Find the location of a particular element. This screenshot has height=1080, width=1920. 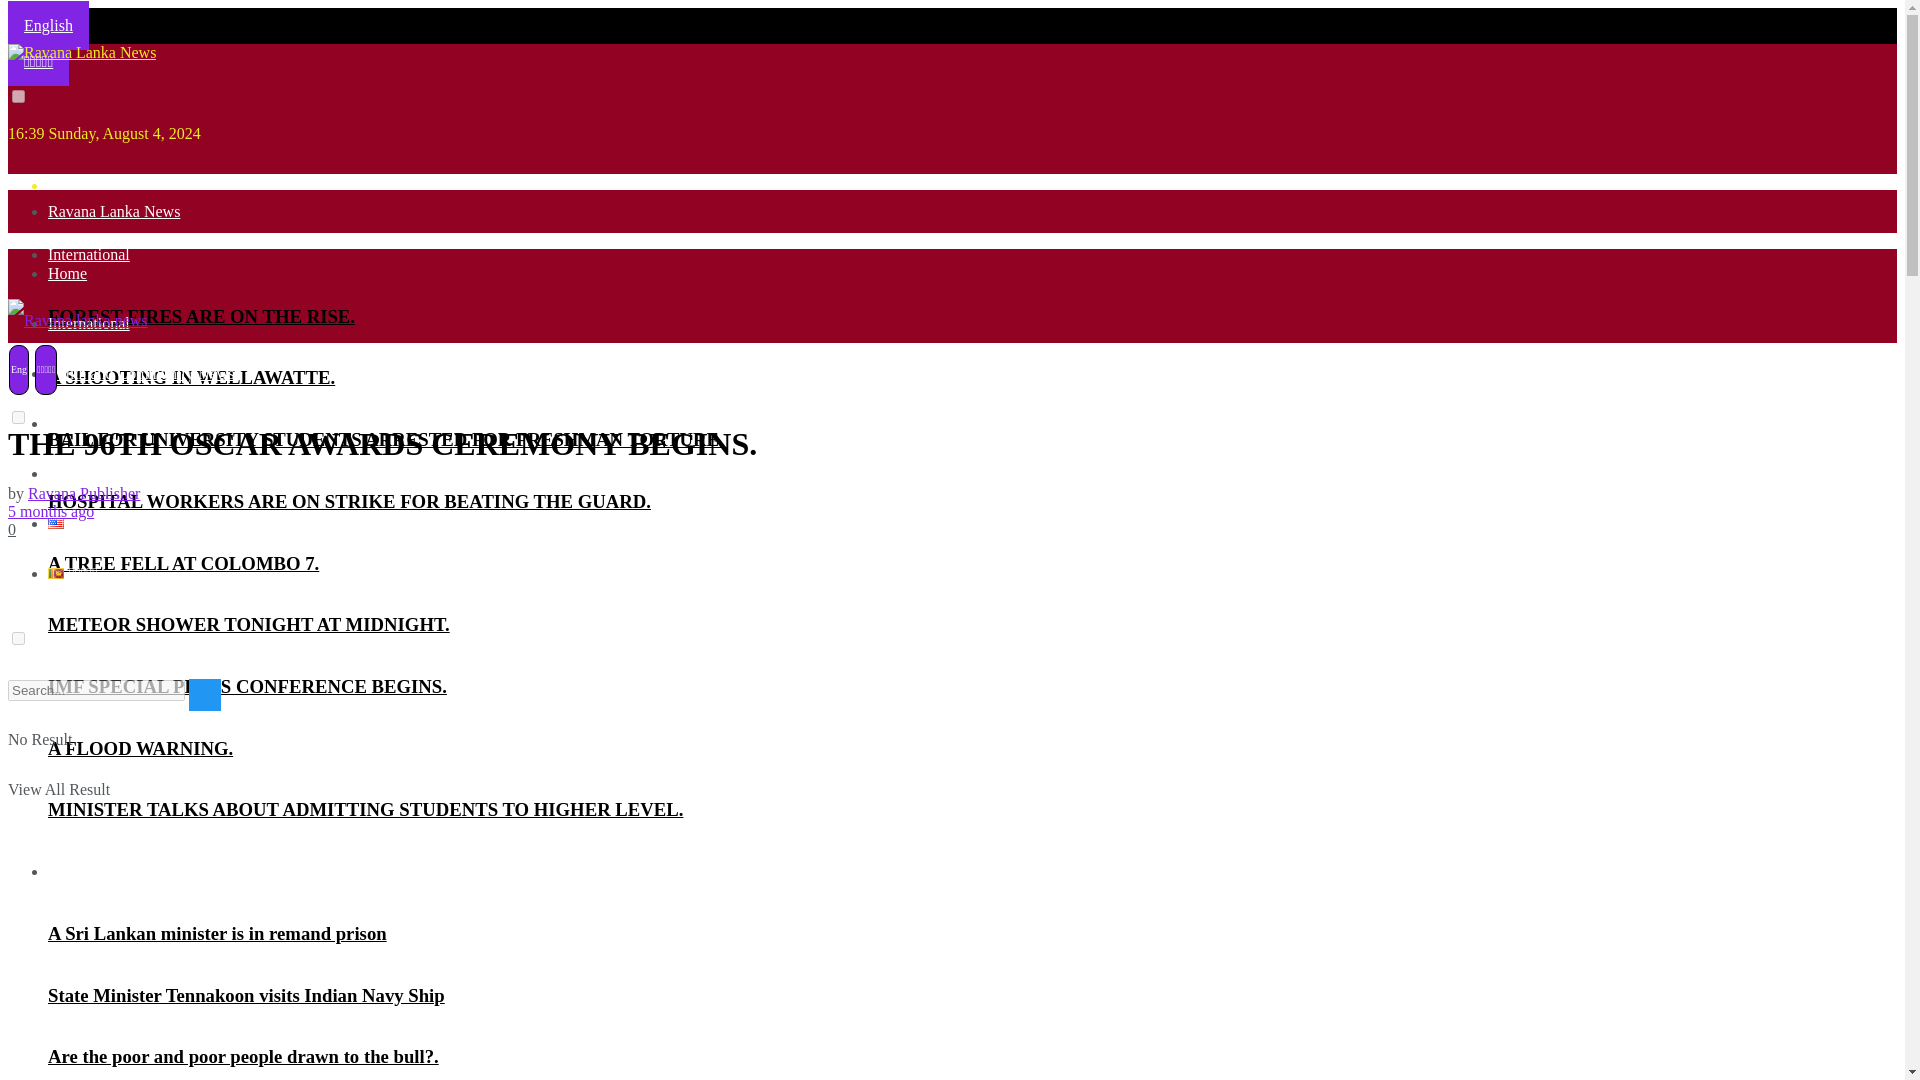

A SHOOTING IN WELLAWATTE. is located at coordinates (191, 377).